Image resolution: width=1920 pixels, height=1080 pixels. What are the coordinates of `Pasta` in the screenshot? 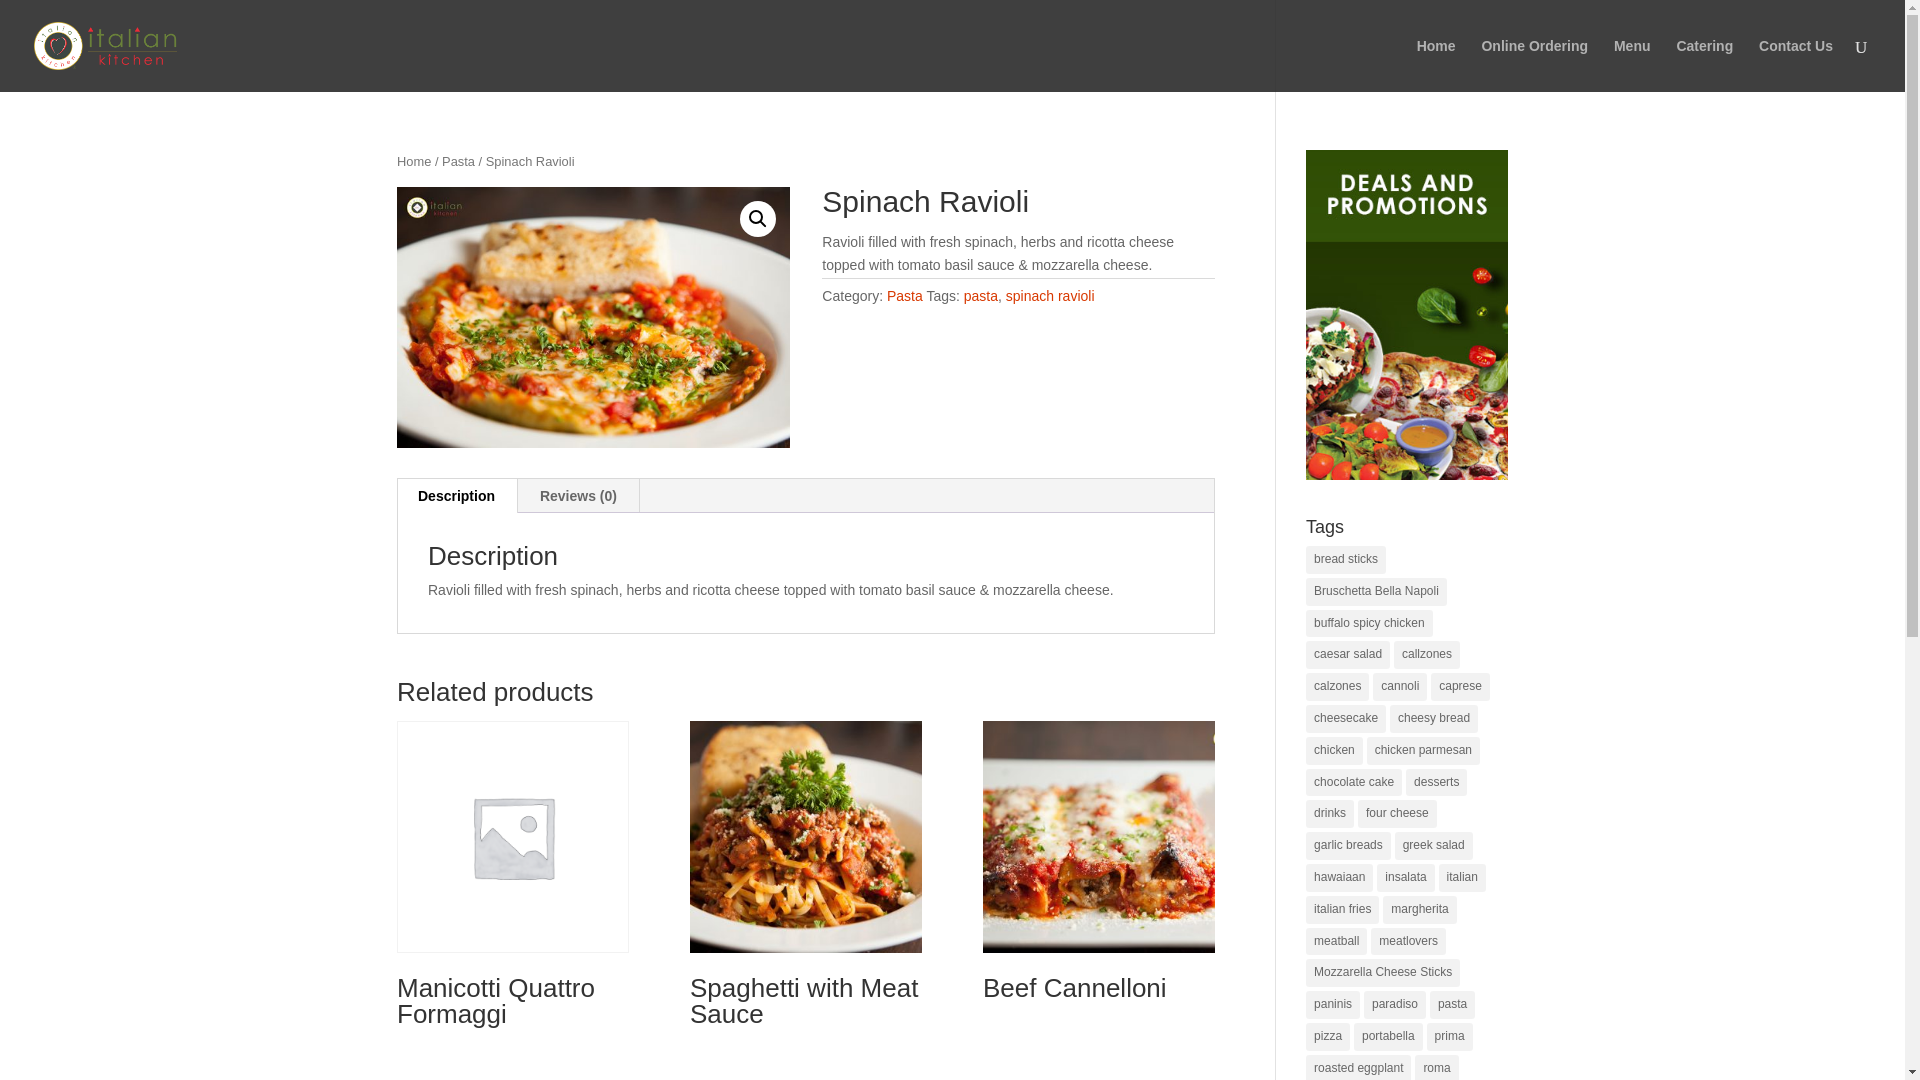 It's located at (905, 296).